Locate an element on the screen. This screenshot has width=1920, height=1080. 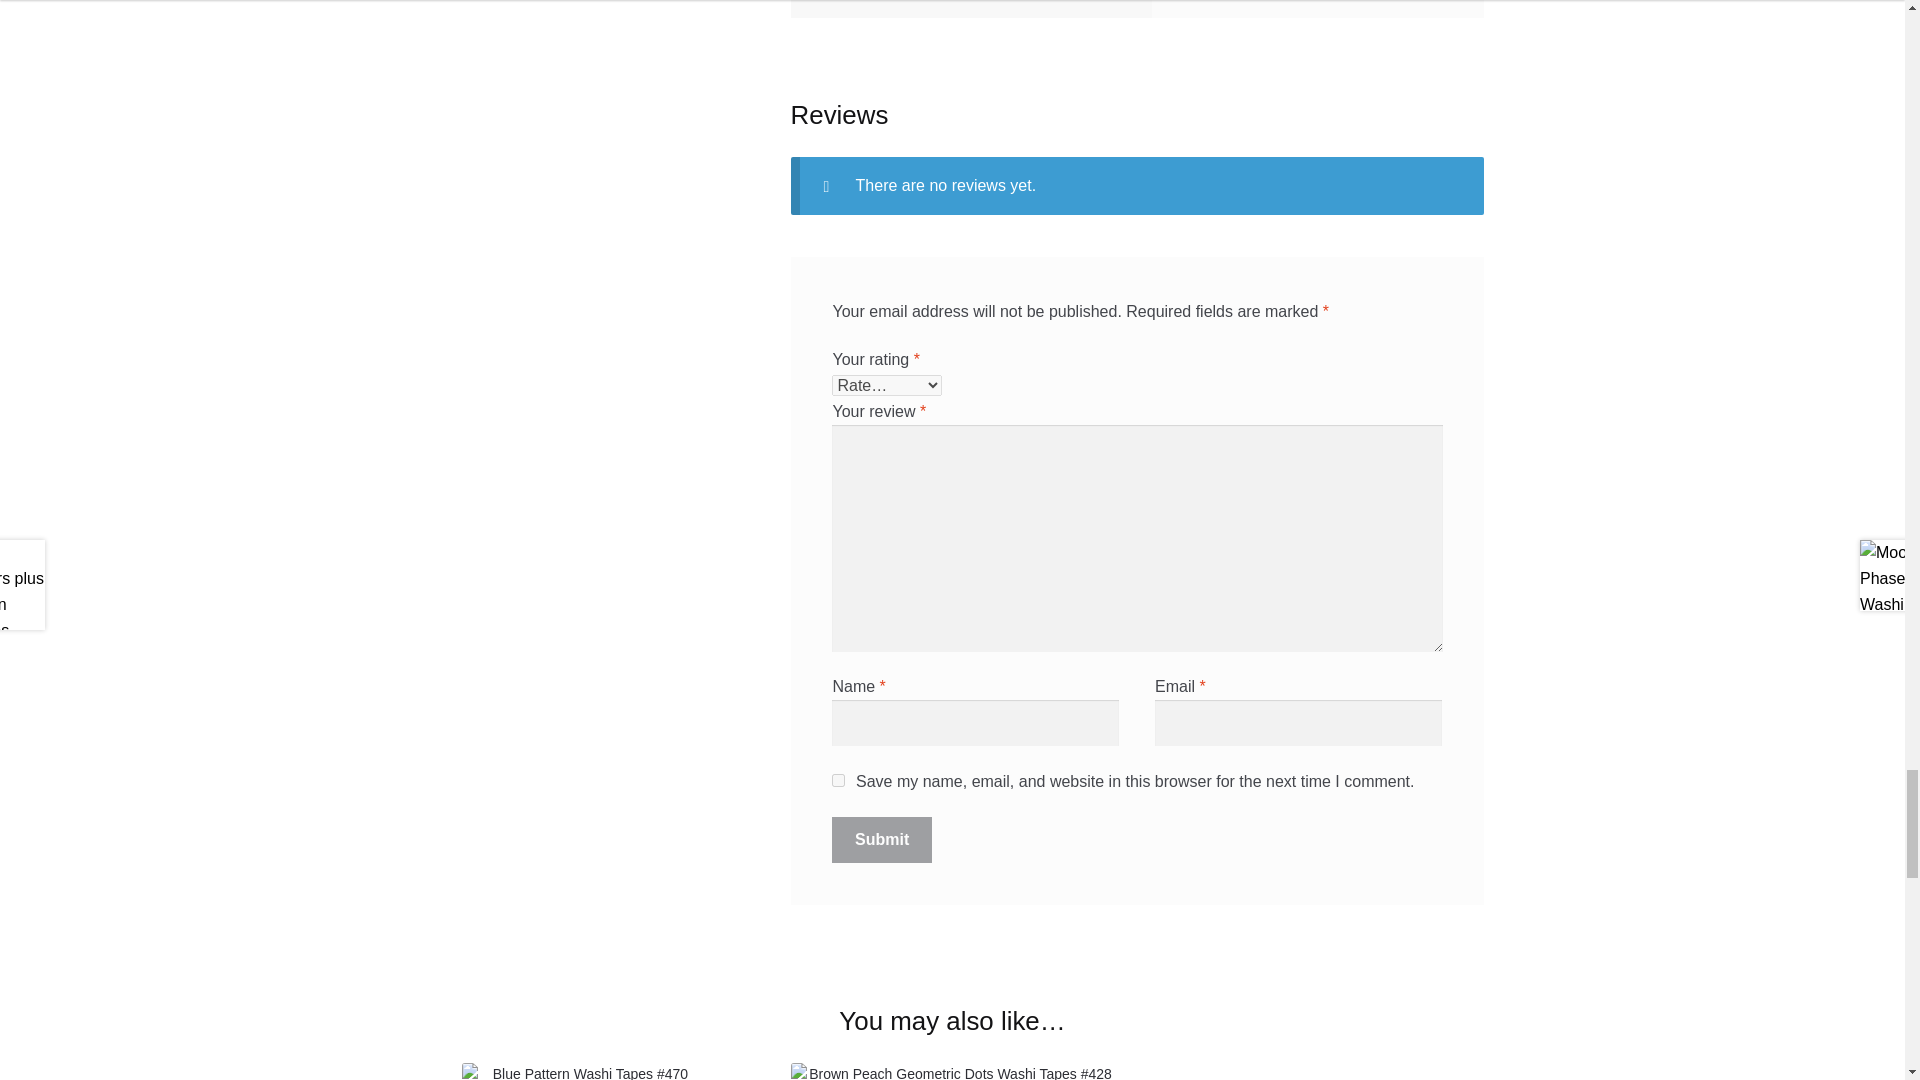
Submit is located at coordinates (881, 839).